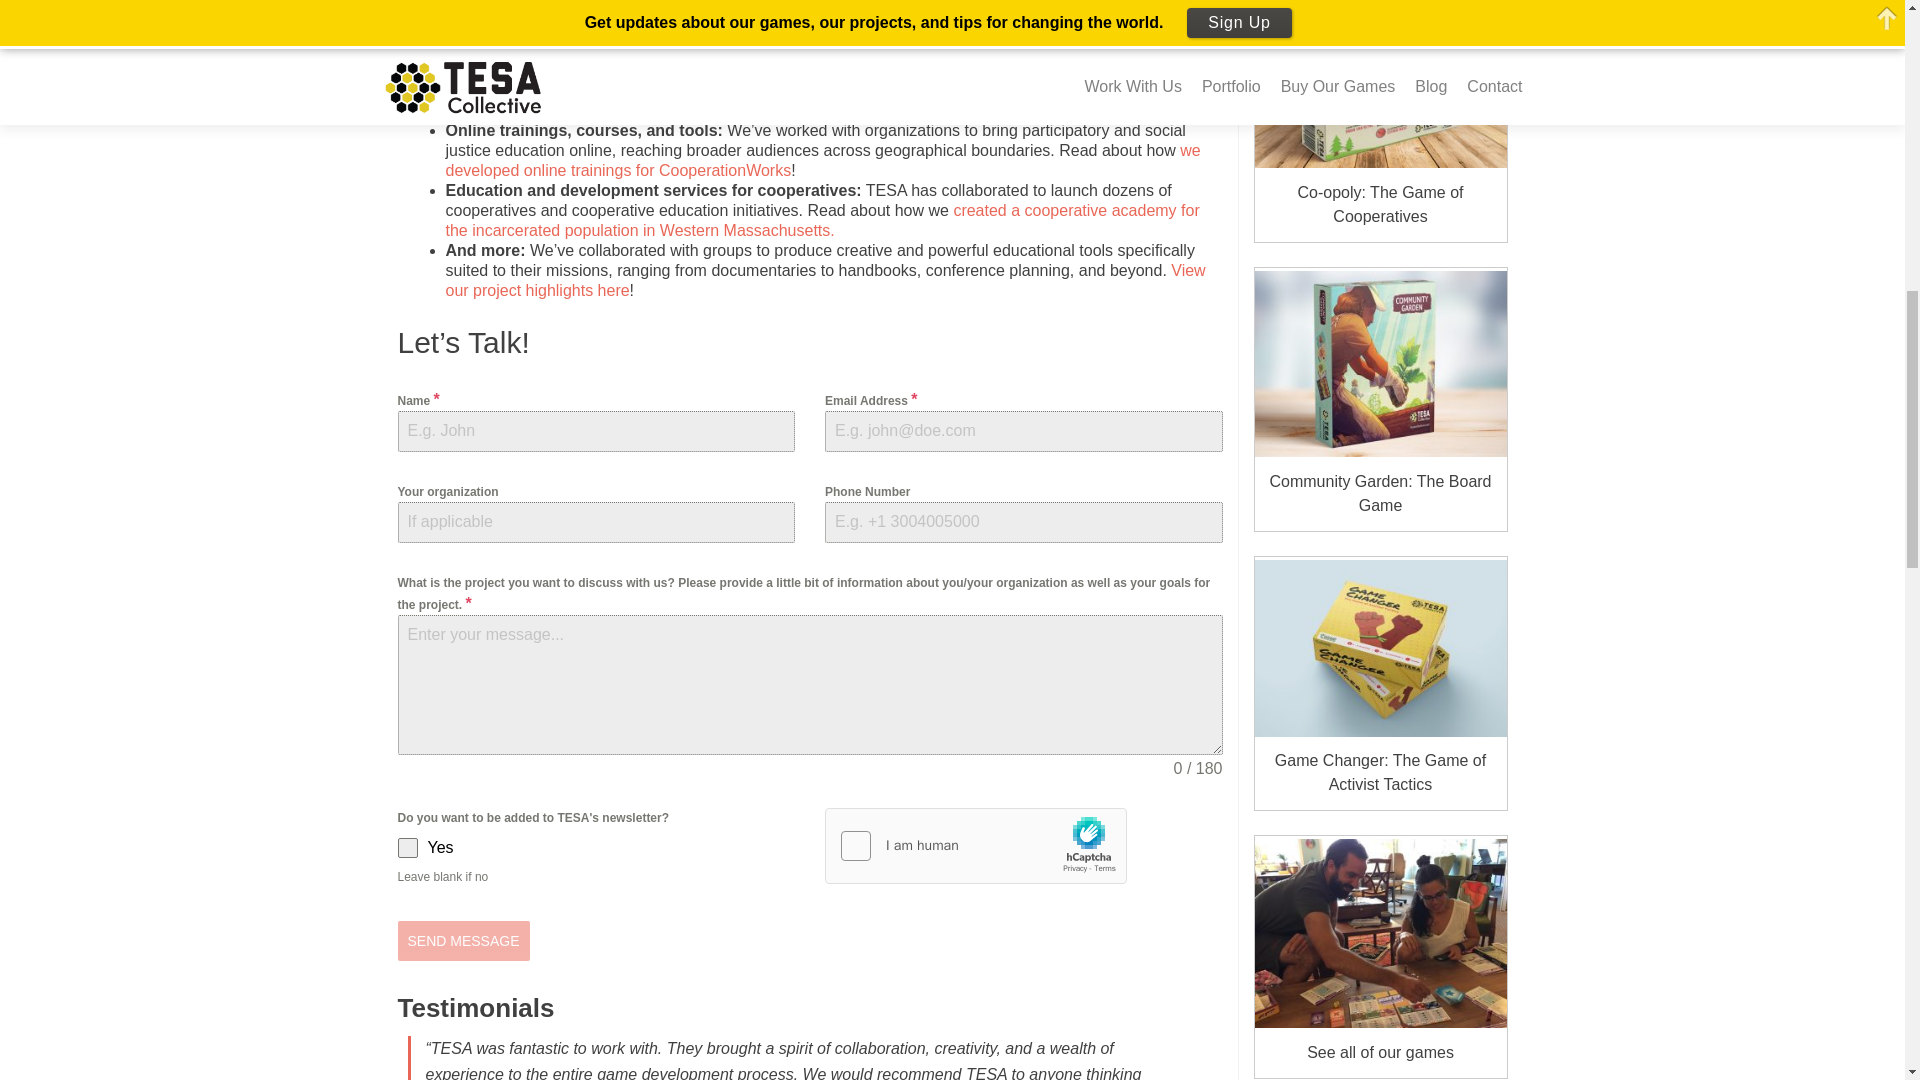 Image resolution: width=1920 pixels, height=1080 pixels. Describe the element at coordinates (976, 846) in the screenshot. I see `Widget containing checkbox for hCaptcha security challenge` at that location.